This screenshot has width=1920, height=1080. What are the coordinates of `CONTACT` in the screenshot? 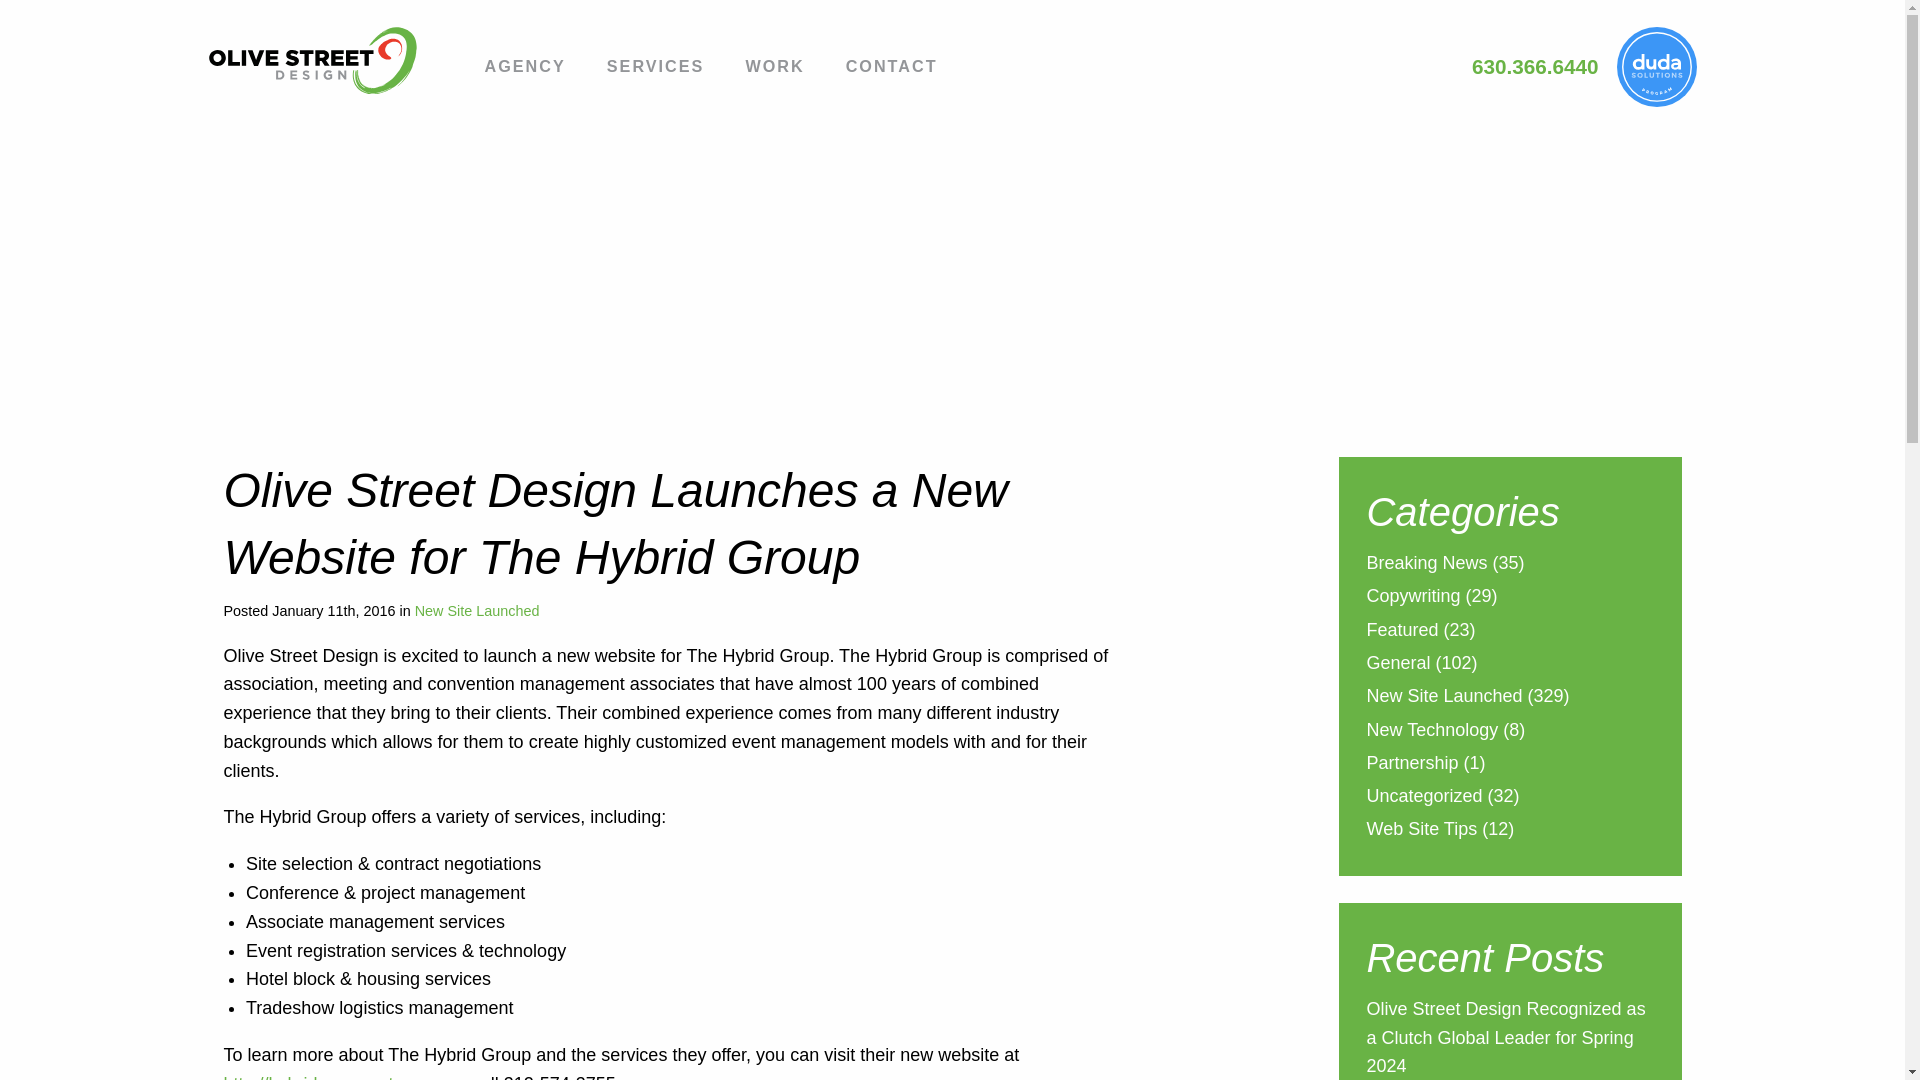 It's located at (892, 69).